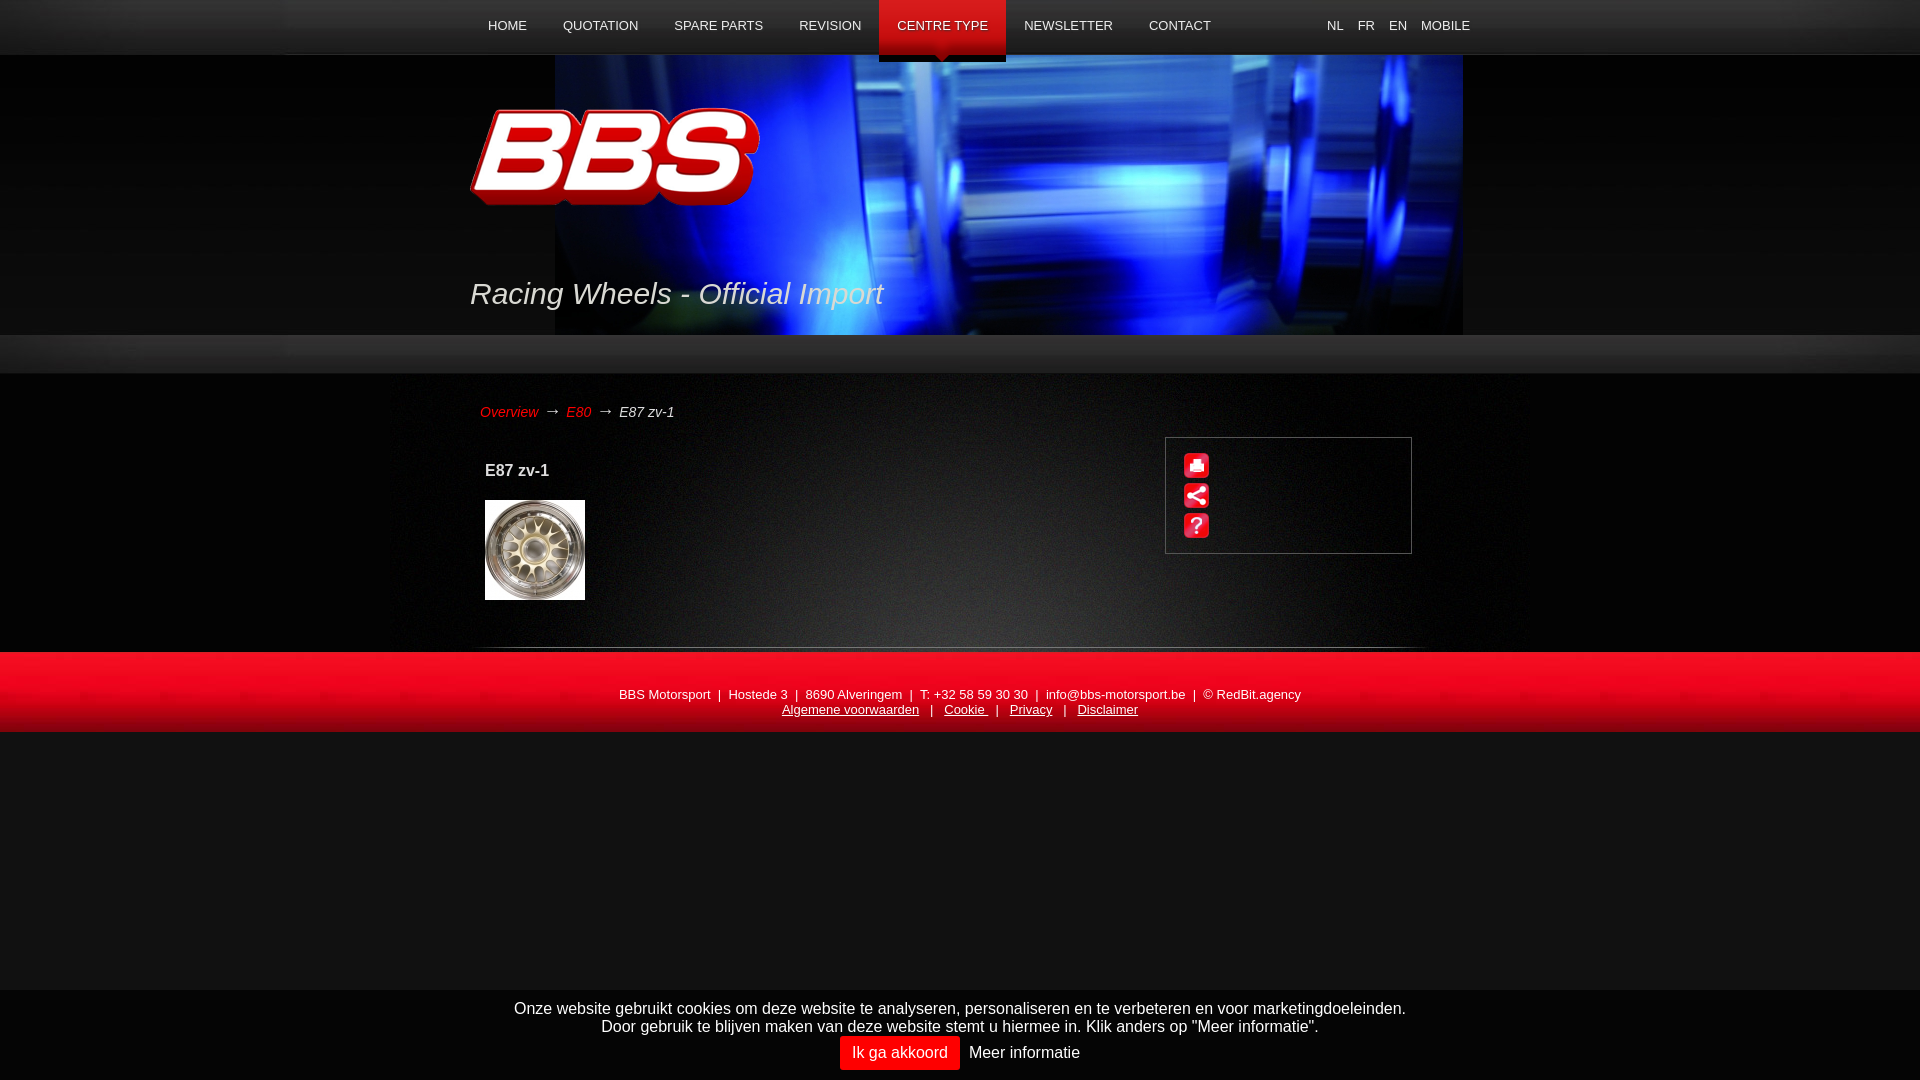  I want to click on NL, so click(1336, 26).